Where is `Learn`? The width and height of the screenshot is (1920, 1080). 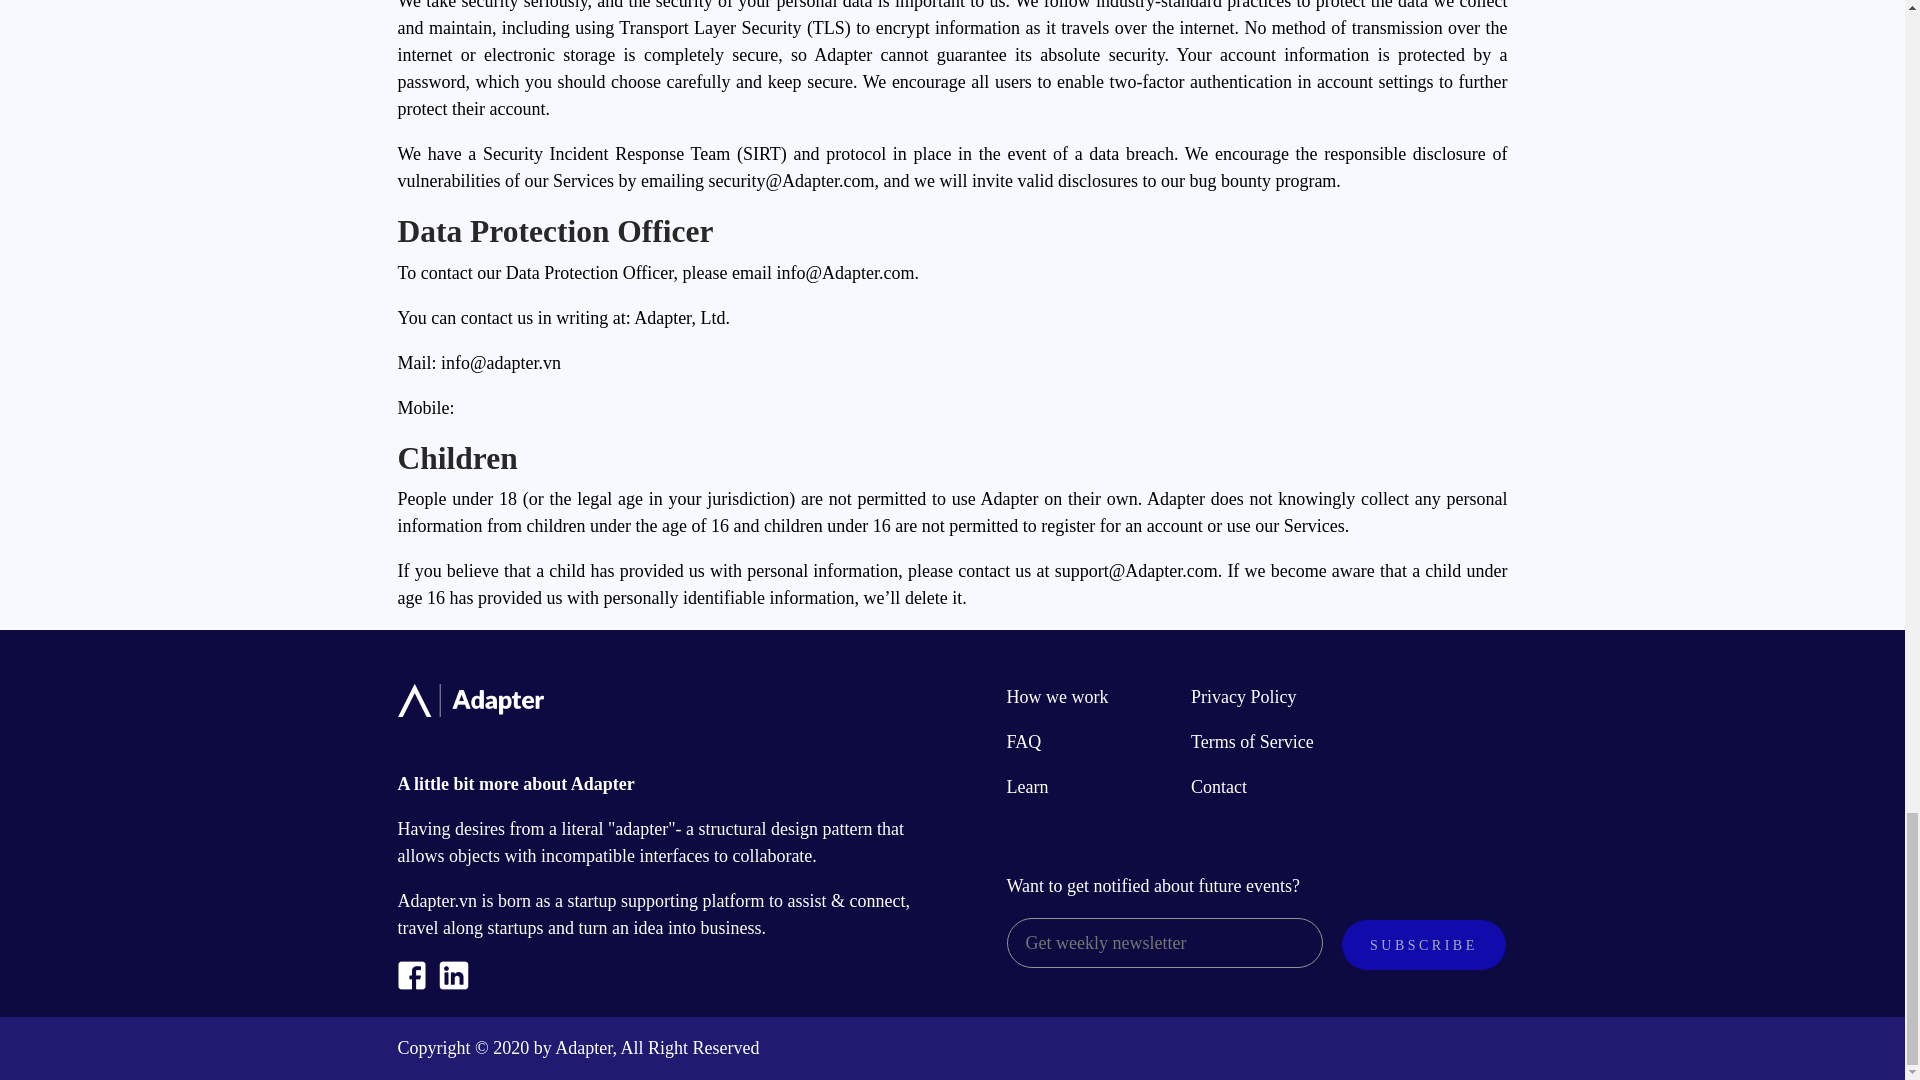 Learn is located at coordinates (1027, 786).